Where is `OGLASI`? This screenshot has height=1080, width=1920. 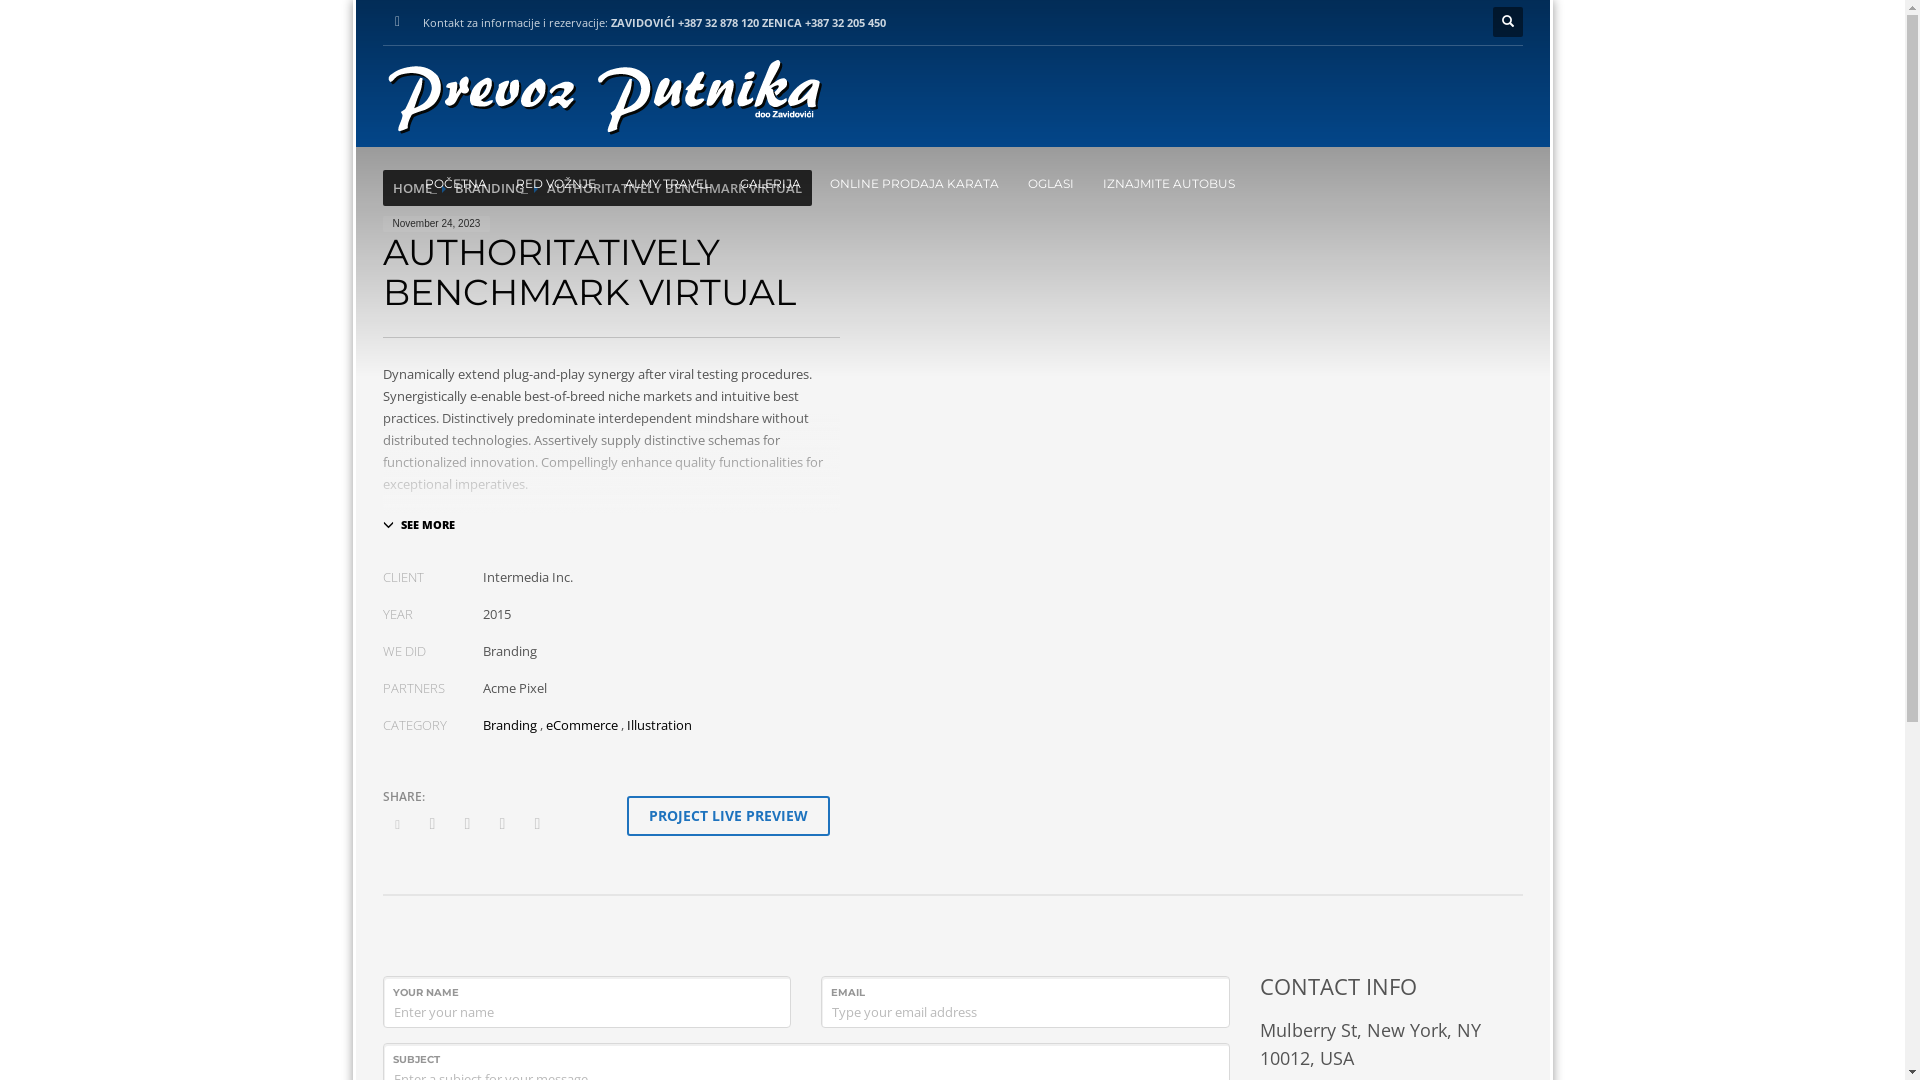
OGLASI is located at coordinates (1051, 184).